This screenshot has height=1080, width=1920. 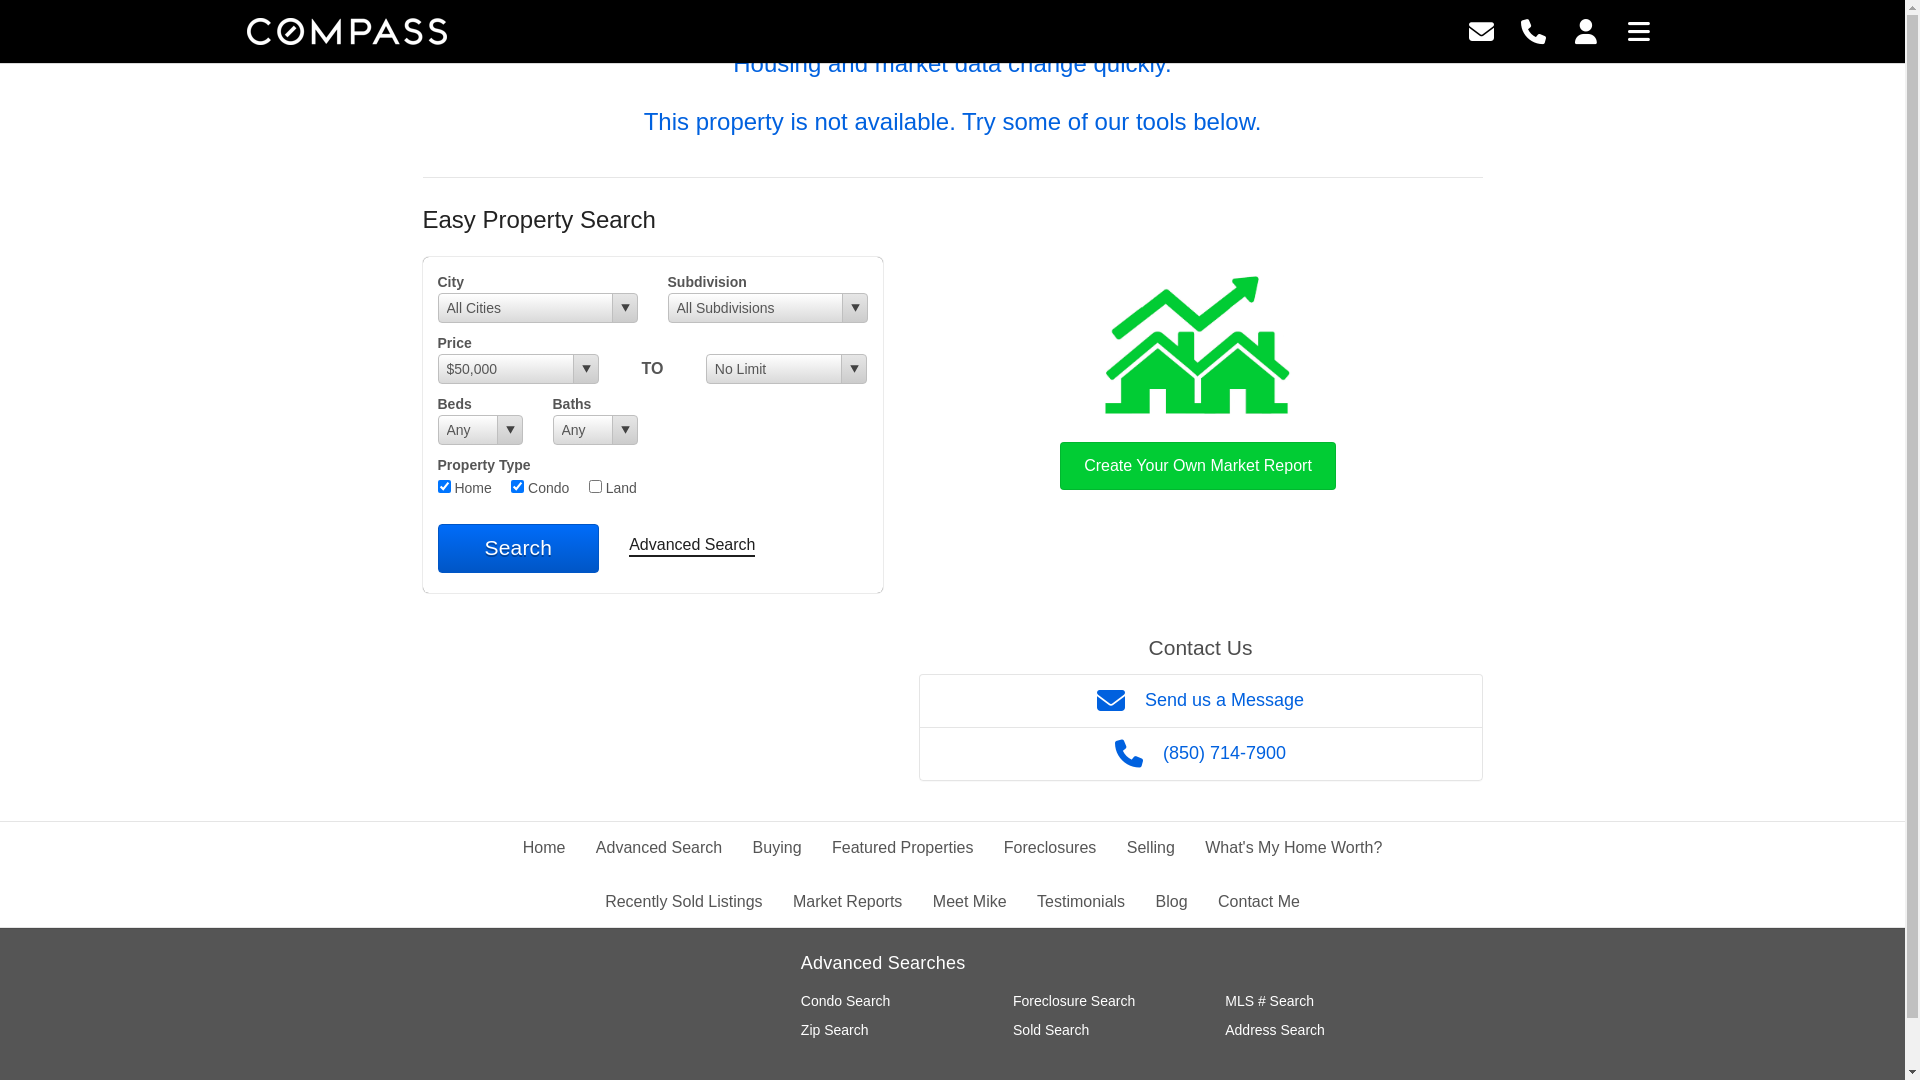 What do you see at coordinates (1172, 902) in the screenshot?
I see `Blog` at bounding box center [1172, 902].